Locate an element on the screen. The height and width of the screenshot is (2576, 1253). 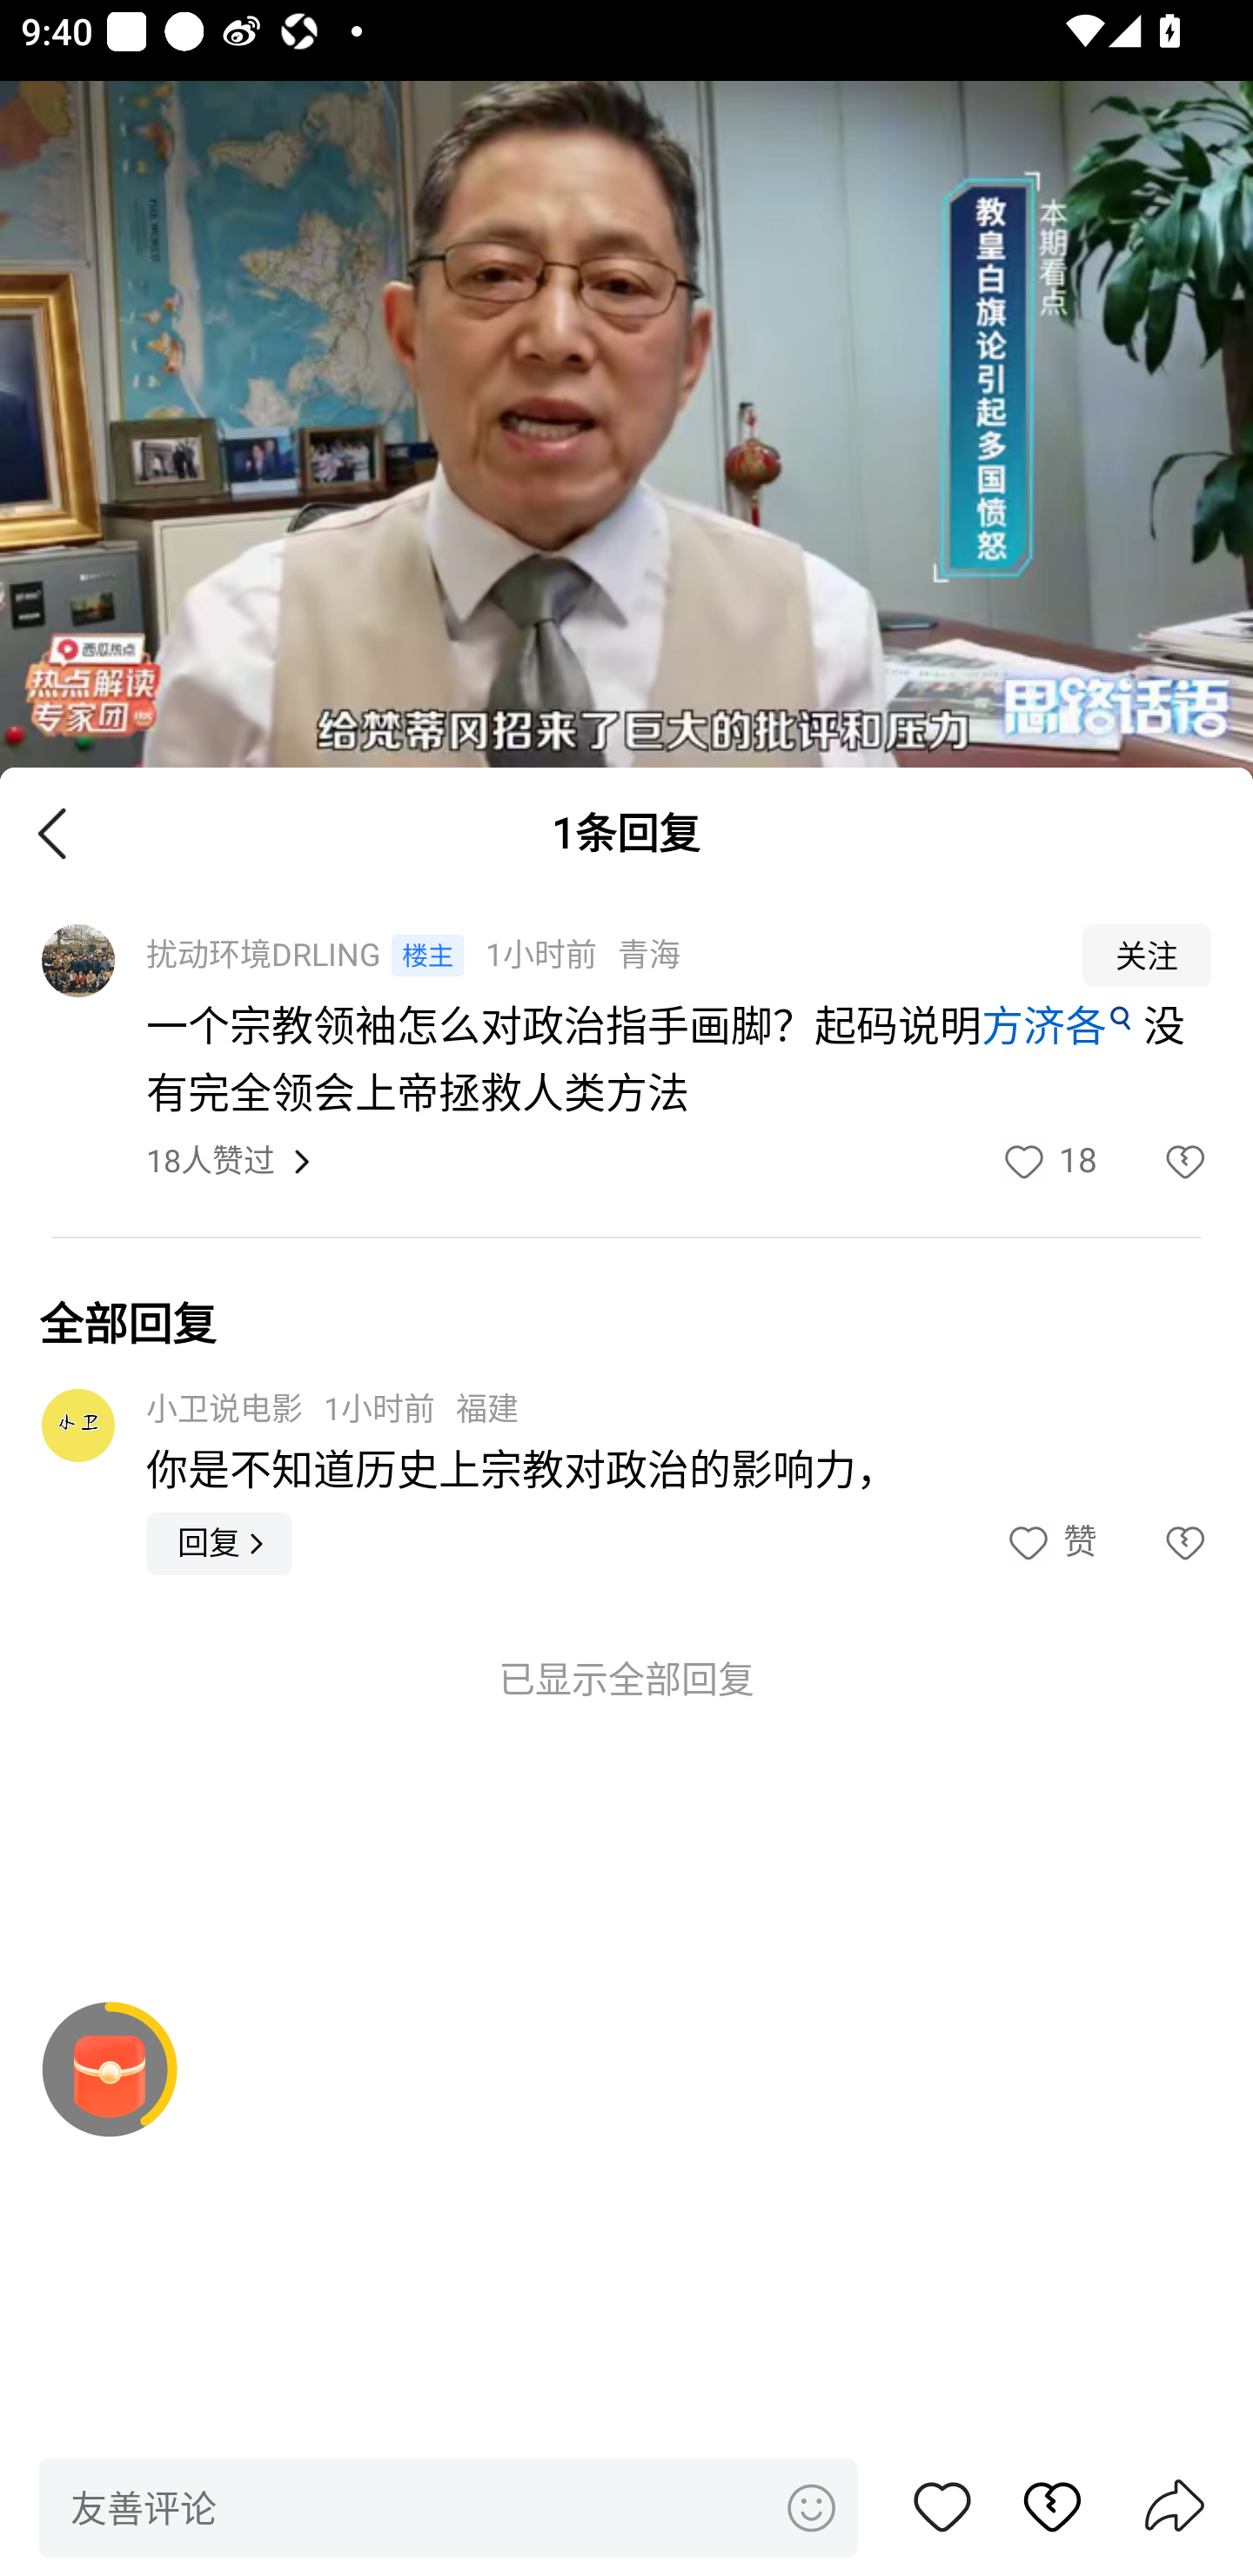
踩 is located at coordinates (1154, 1542).